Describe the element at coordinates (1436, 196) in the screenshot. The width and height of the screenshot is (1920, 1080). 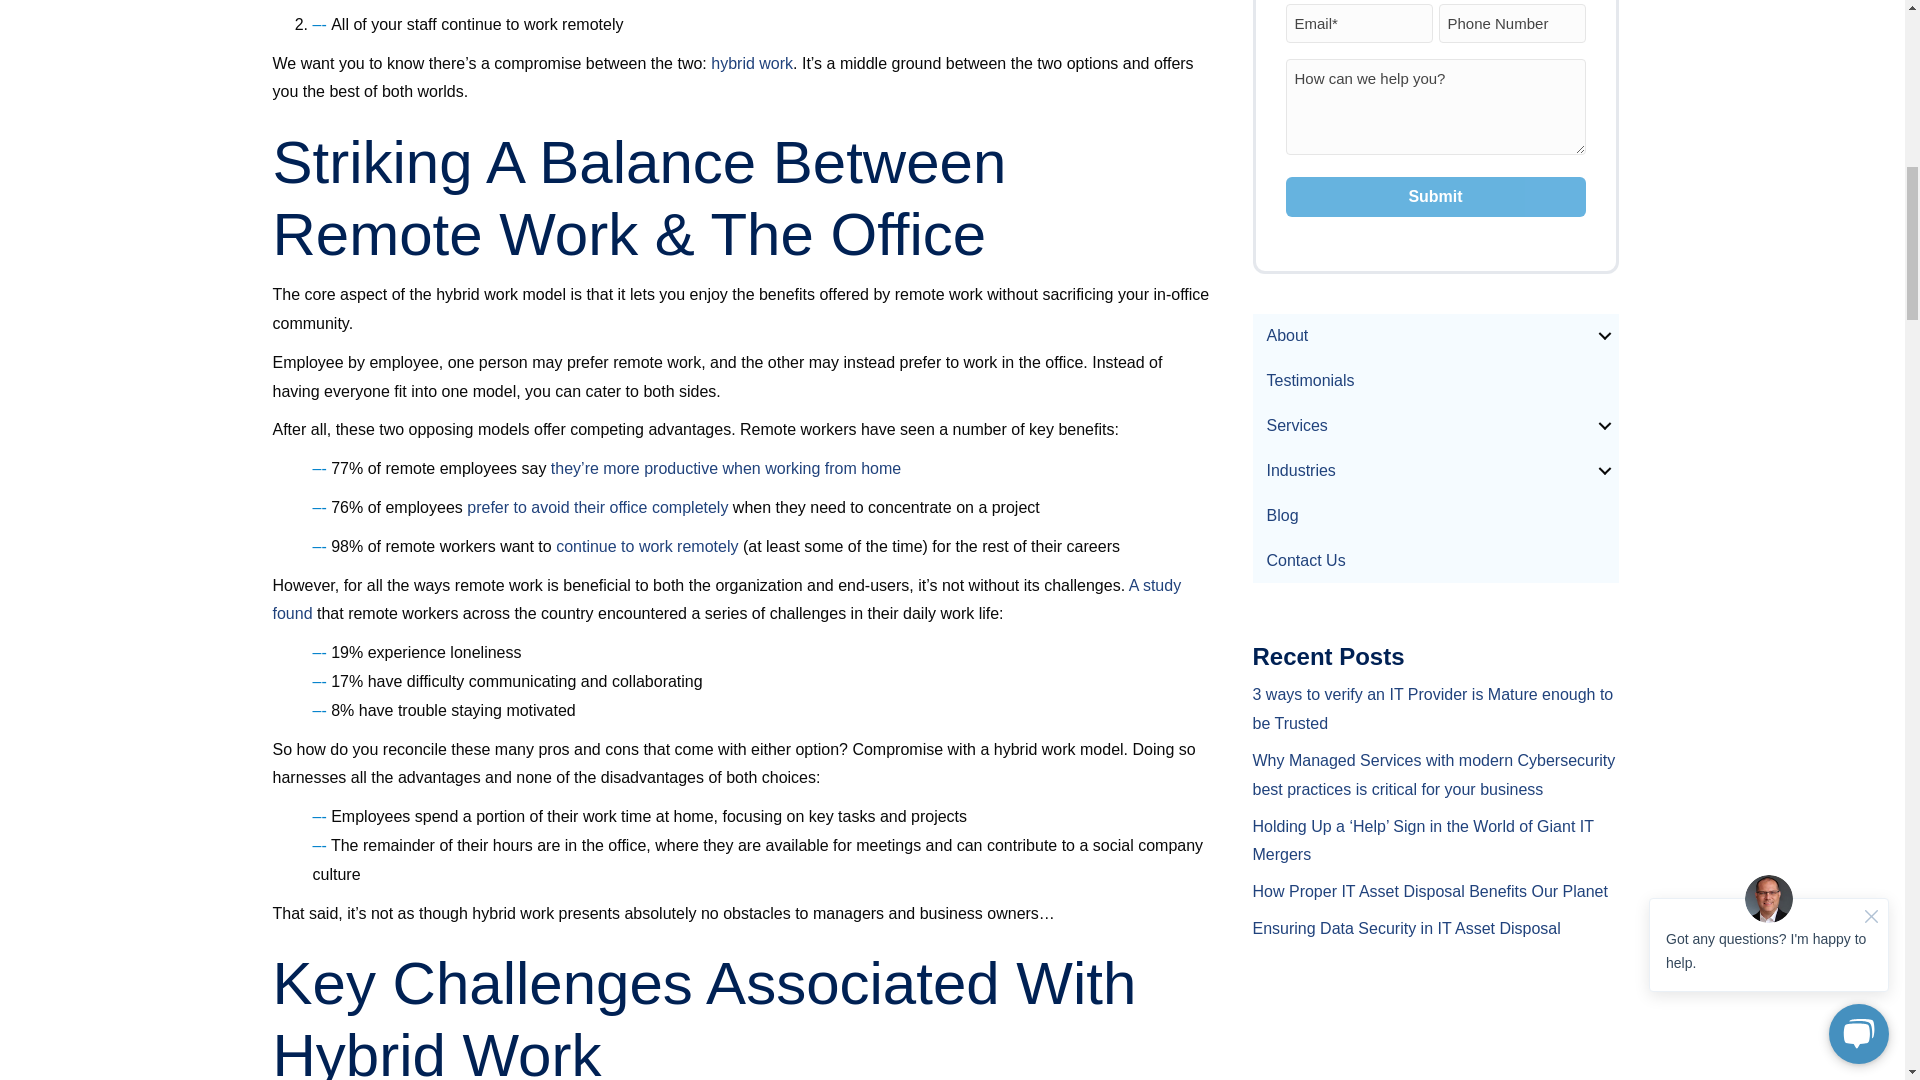
I see `Submit` at that location.